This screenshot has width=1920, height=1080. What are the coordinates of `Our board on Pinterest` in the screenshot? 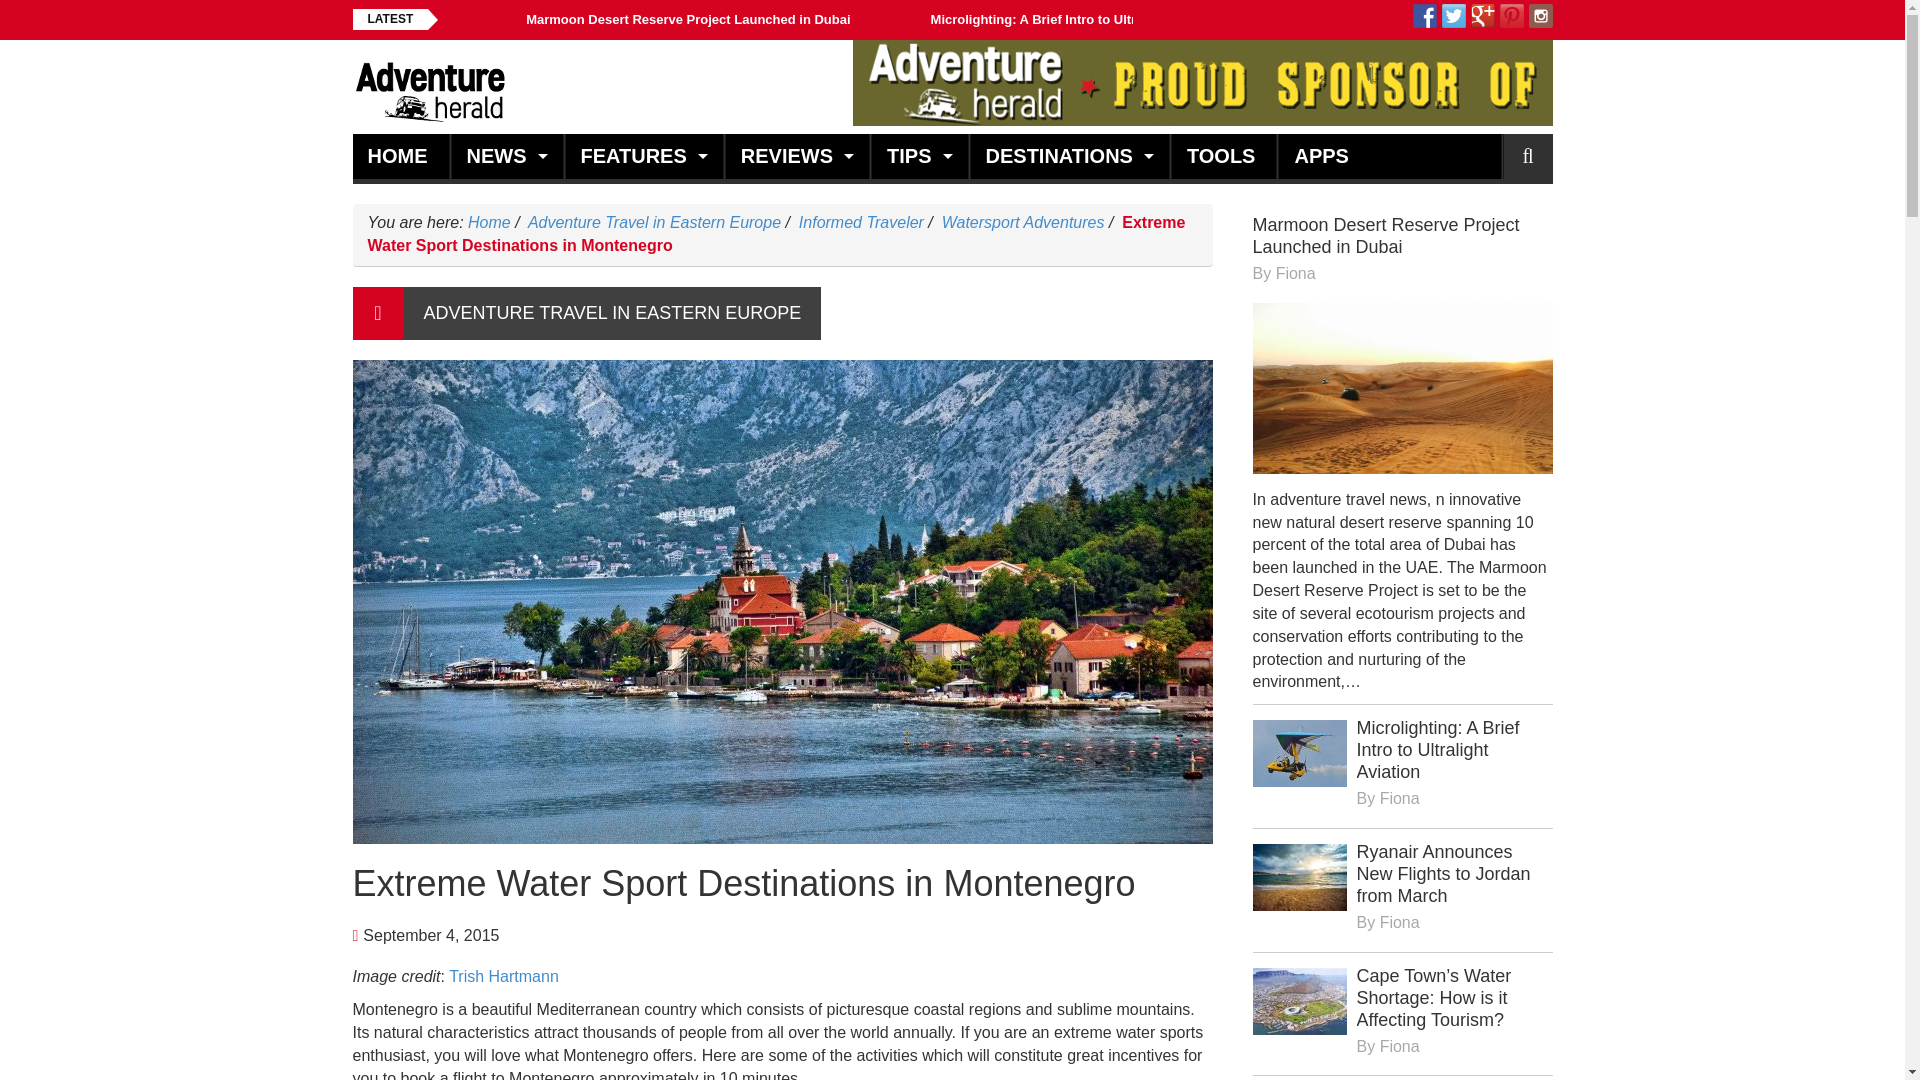 It's located at (1512, 16).